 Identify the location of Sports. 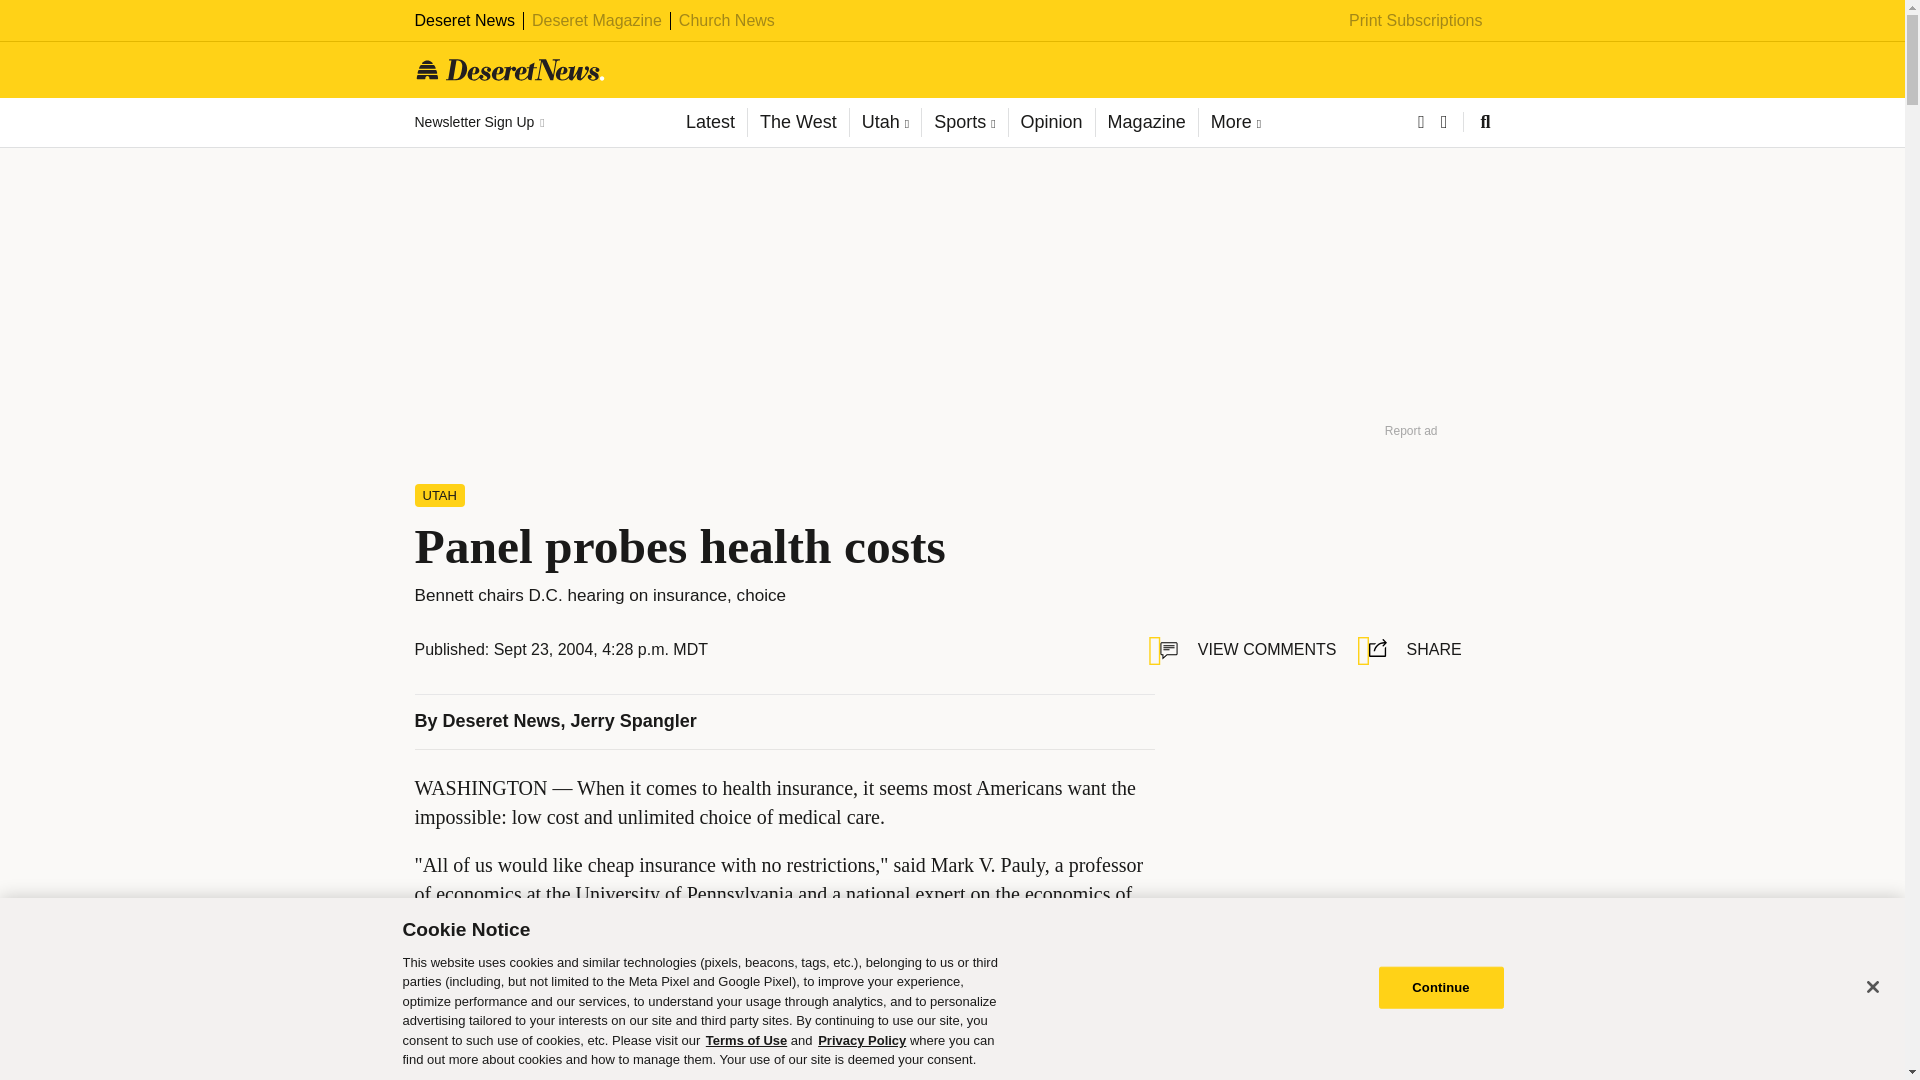
(964, 122).